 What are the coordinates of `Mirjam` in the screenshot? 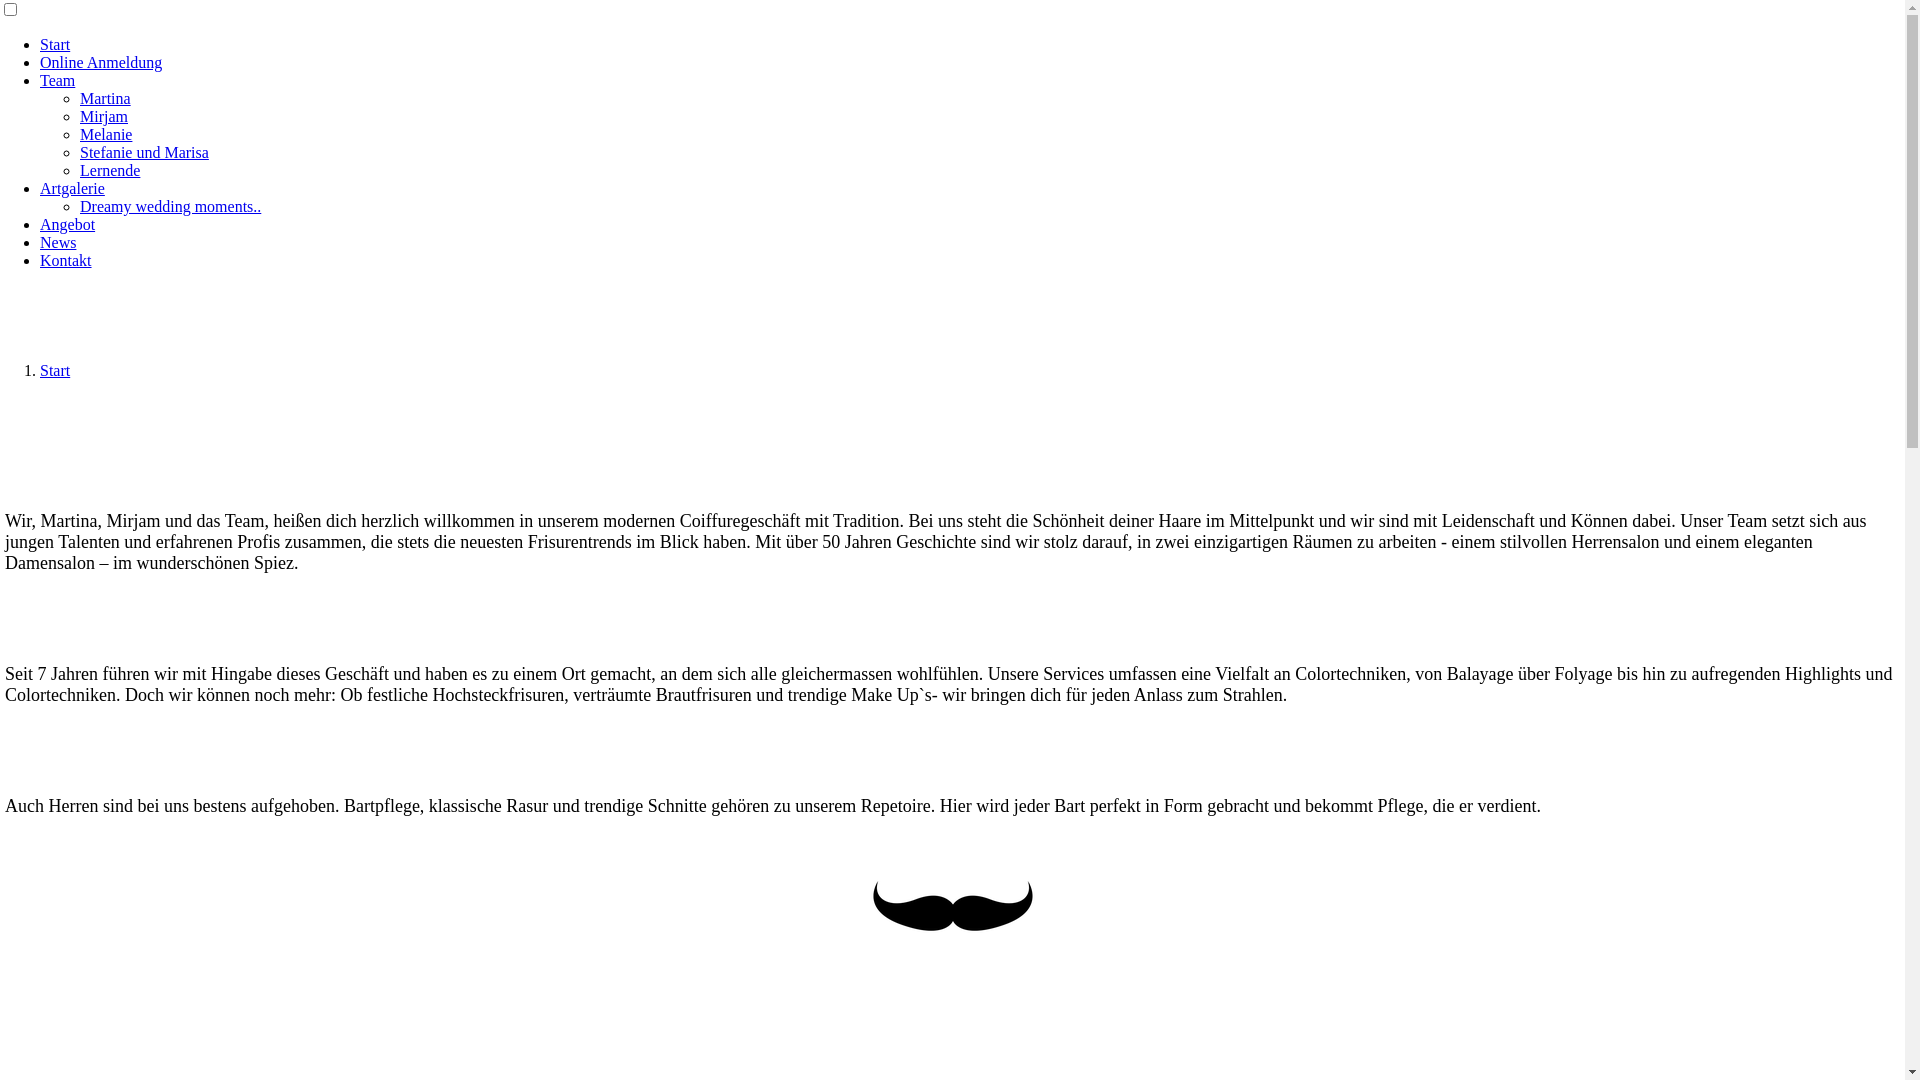 It's located at (104, 116).